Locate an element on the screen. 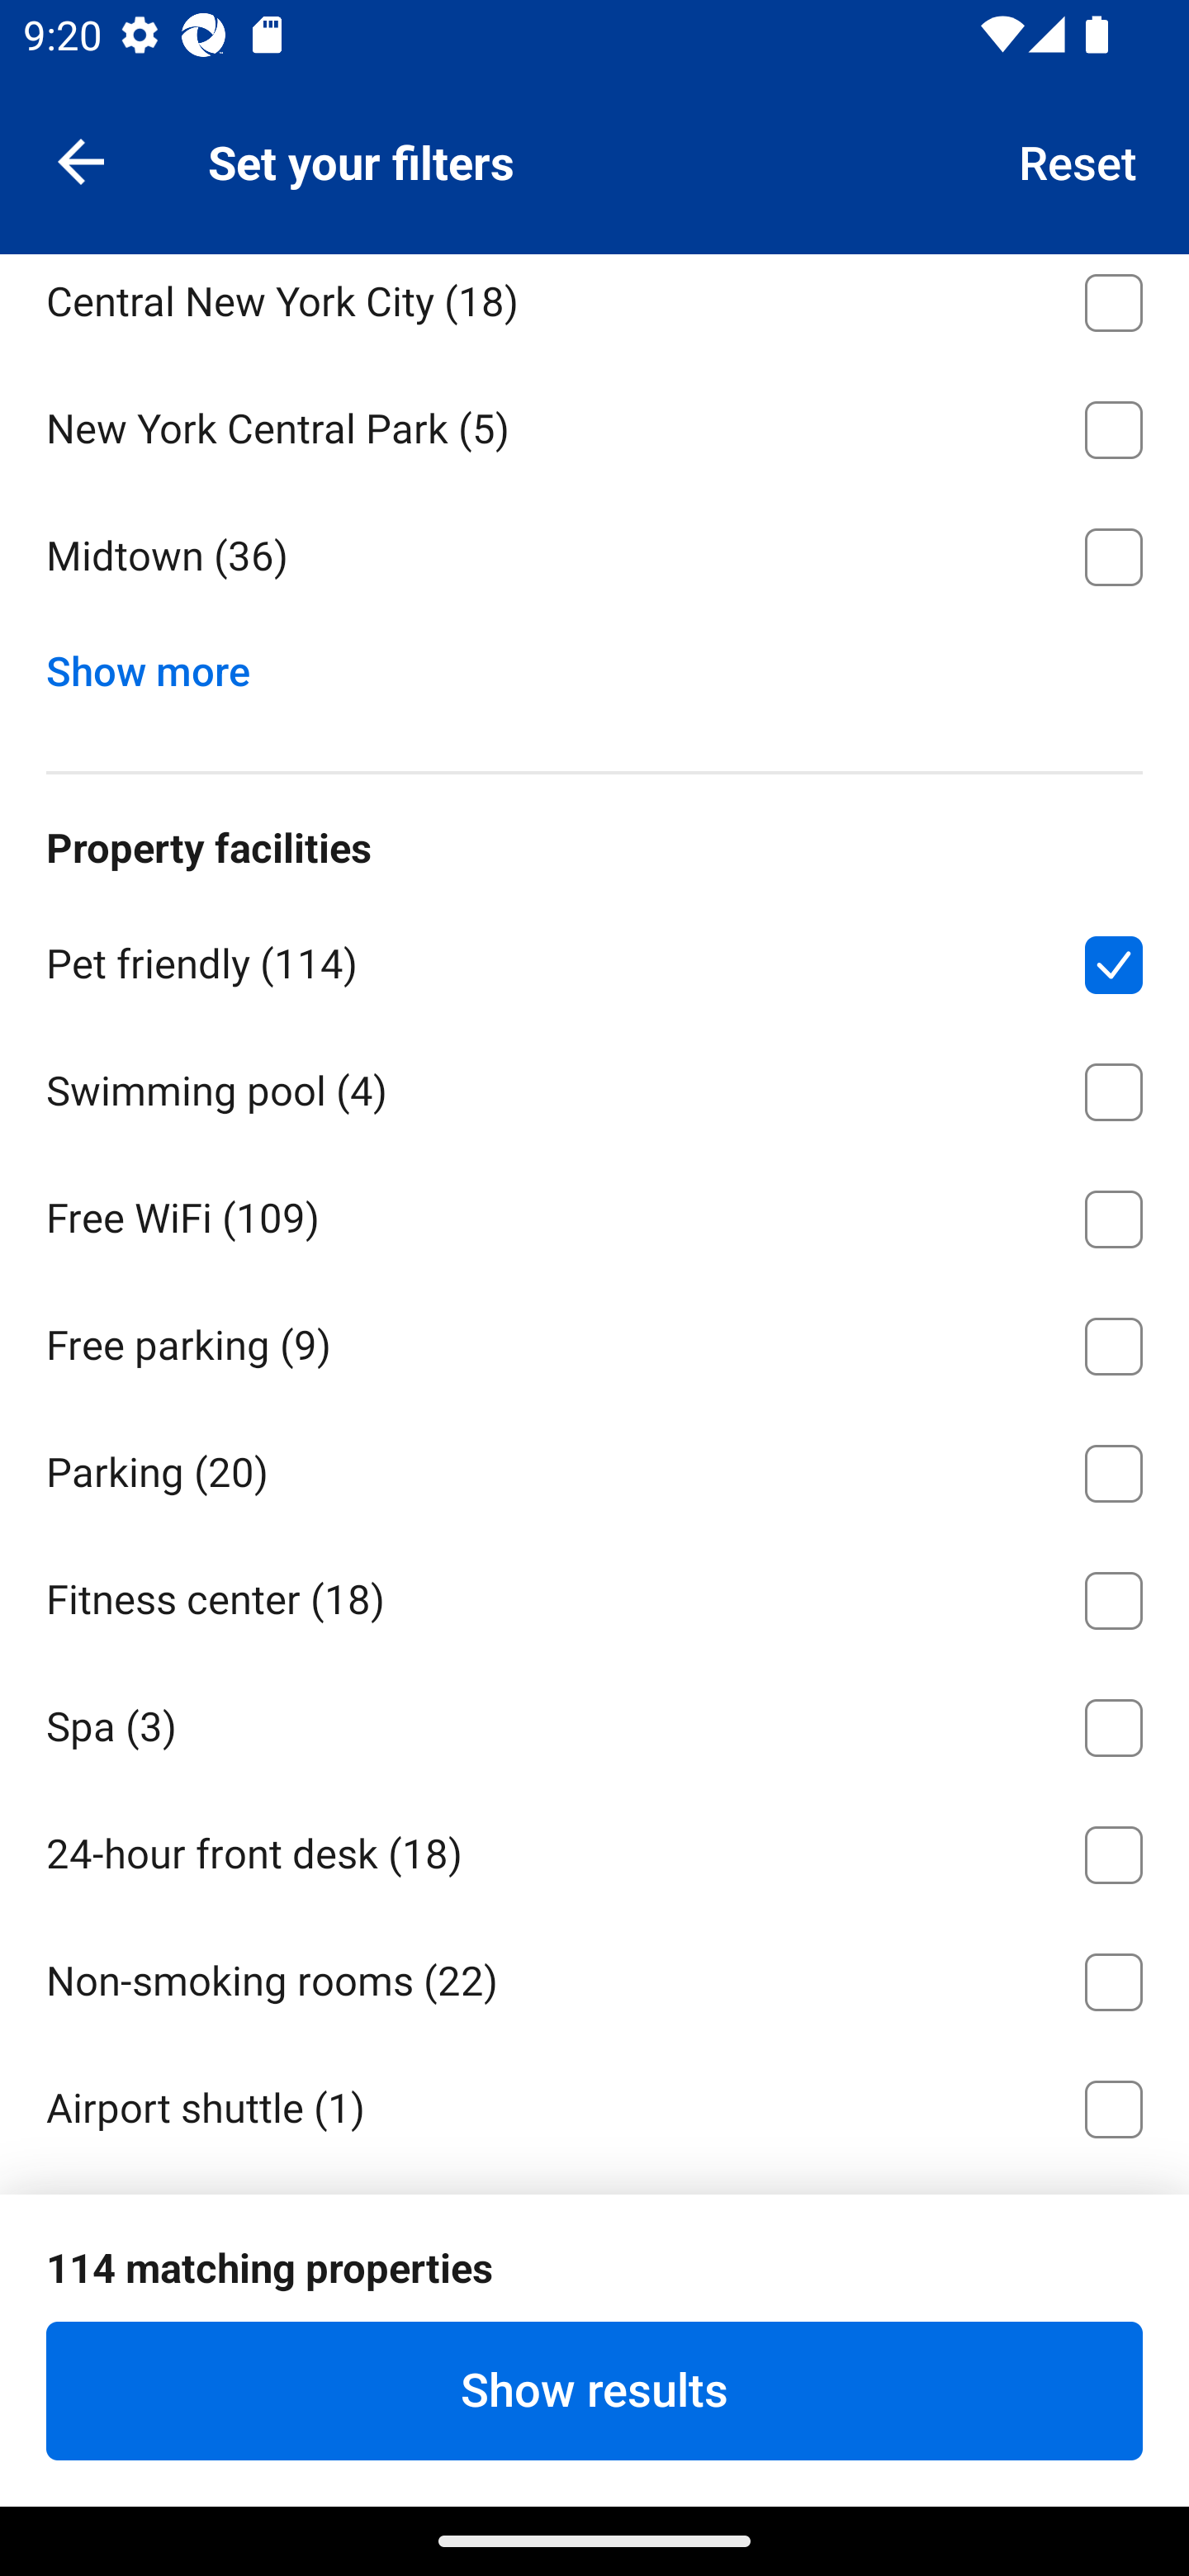  Reset is located at coordinates (1078, 160).